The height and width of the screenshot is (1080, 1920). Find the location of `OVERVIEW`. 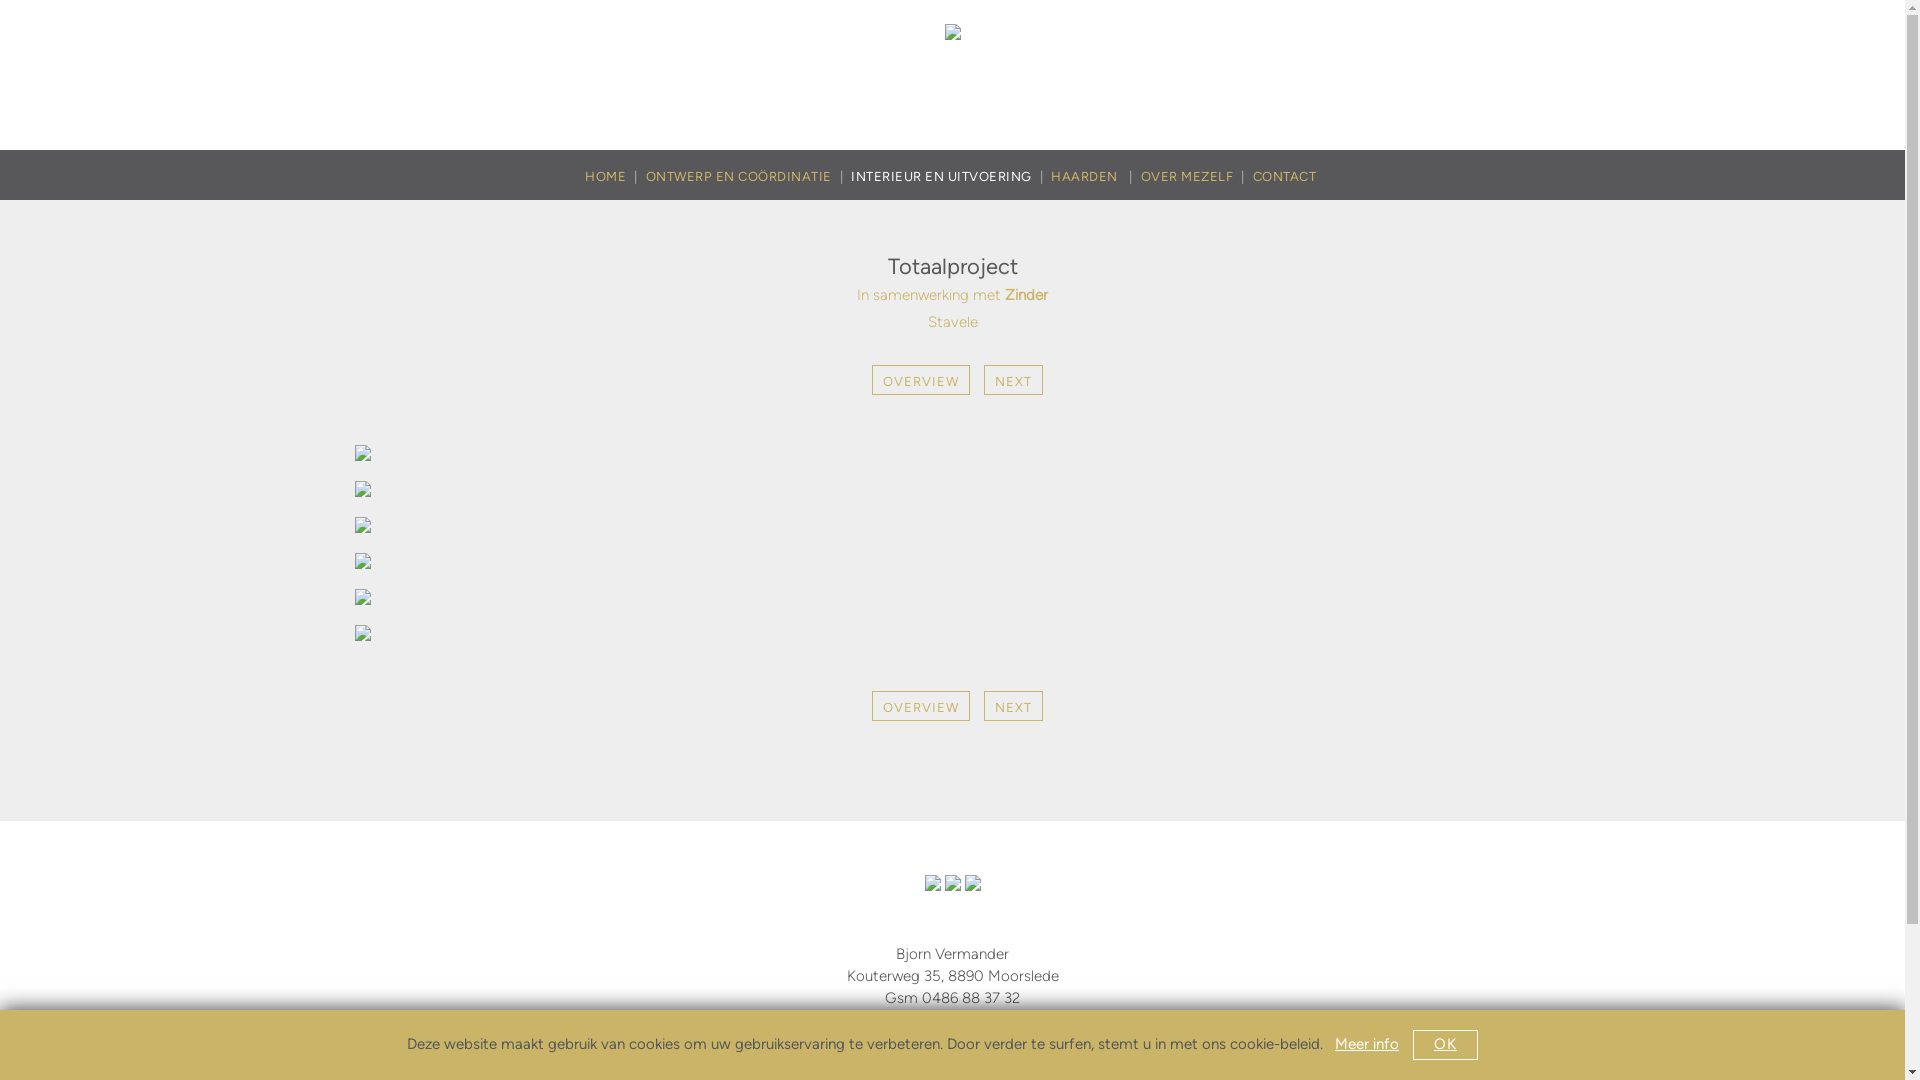

OVERVIEW is located at coordinates (916, 381).